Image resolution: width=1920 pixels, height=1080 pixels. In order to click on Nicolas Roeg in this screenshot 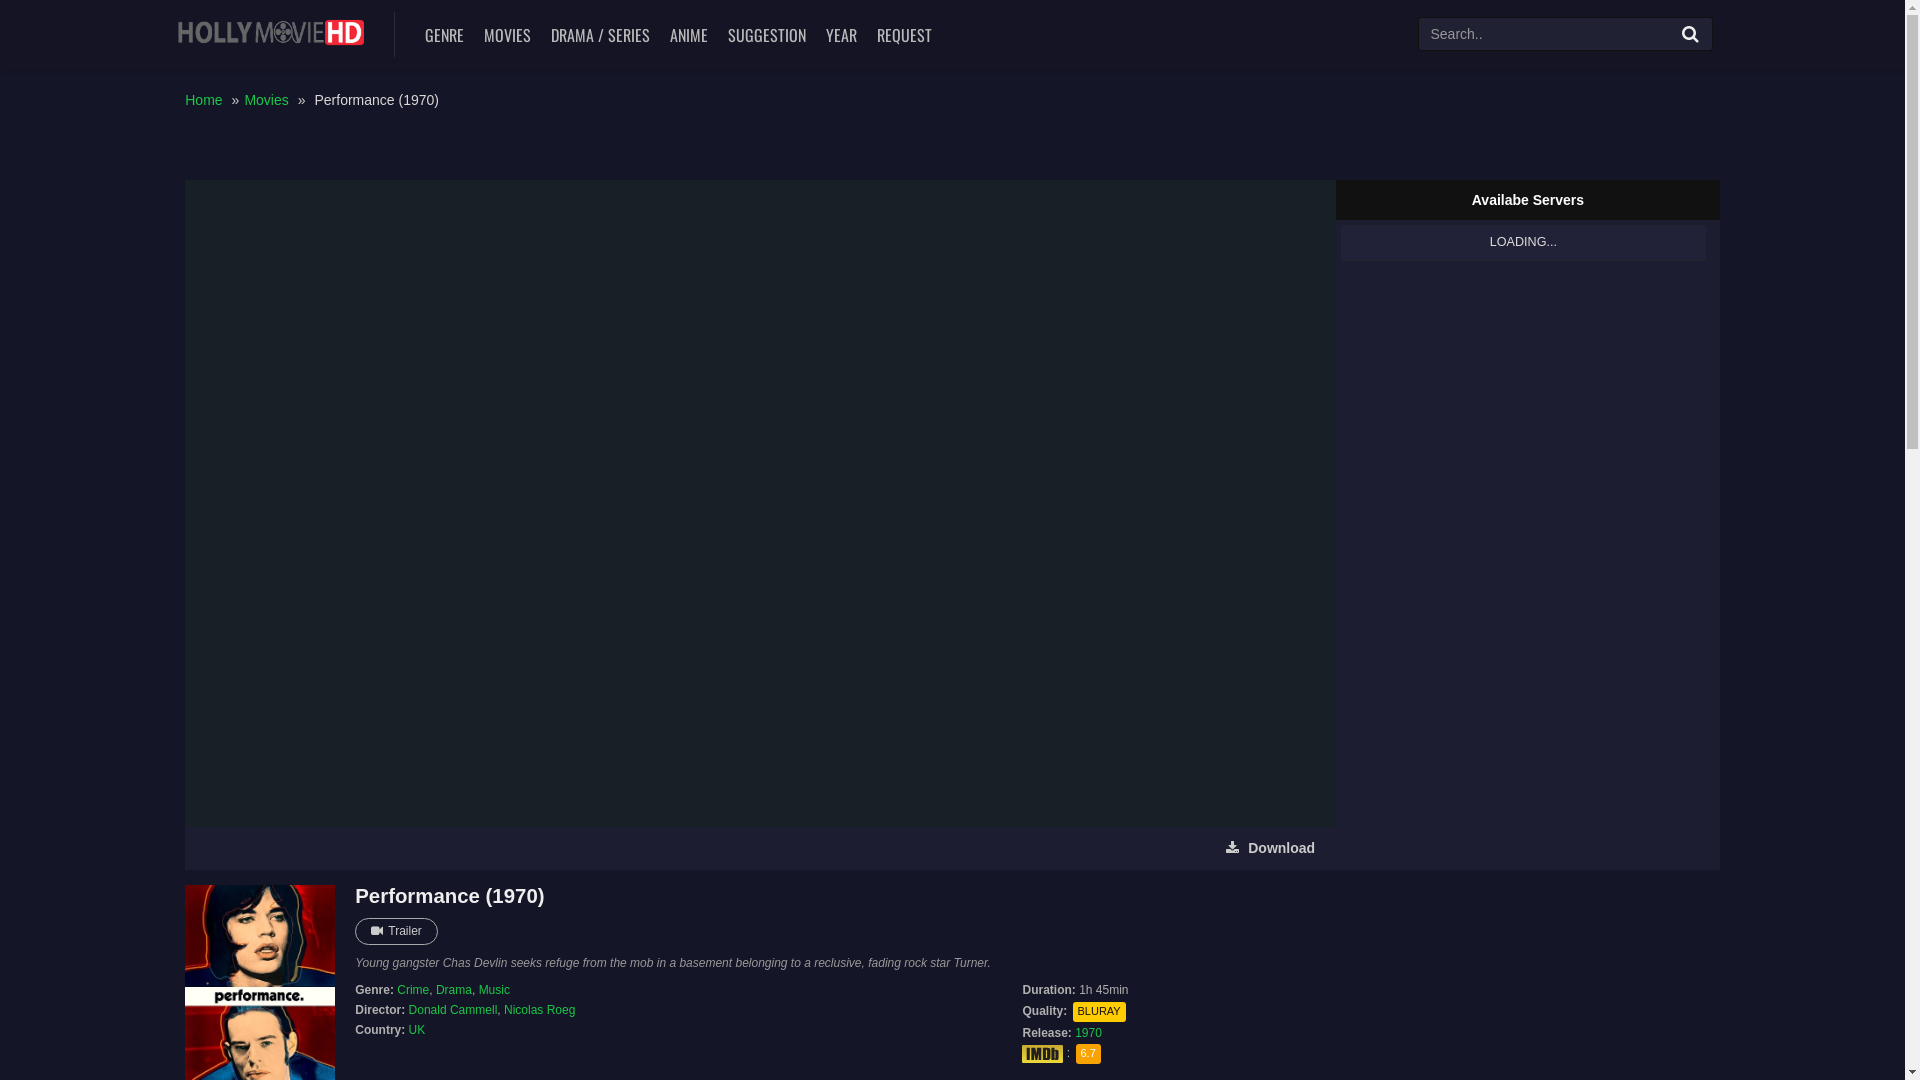, I will do `click(540, 1010)`.